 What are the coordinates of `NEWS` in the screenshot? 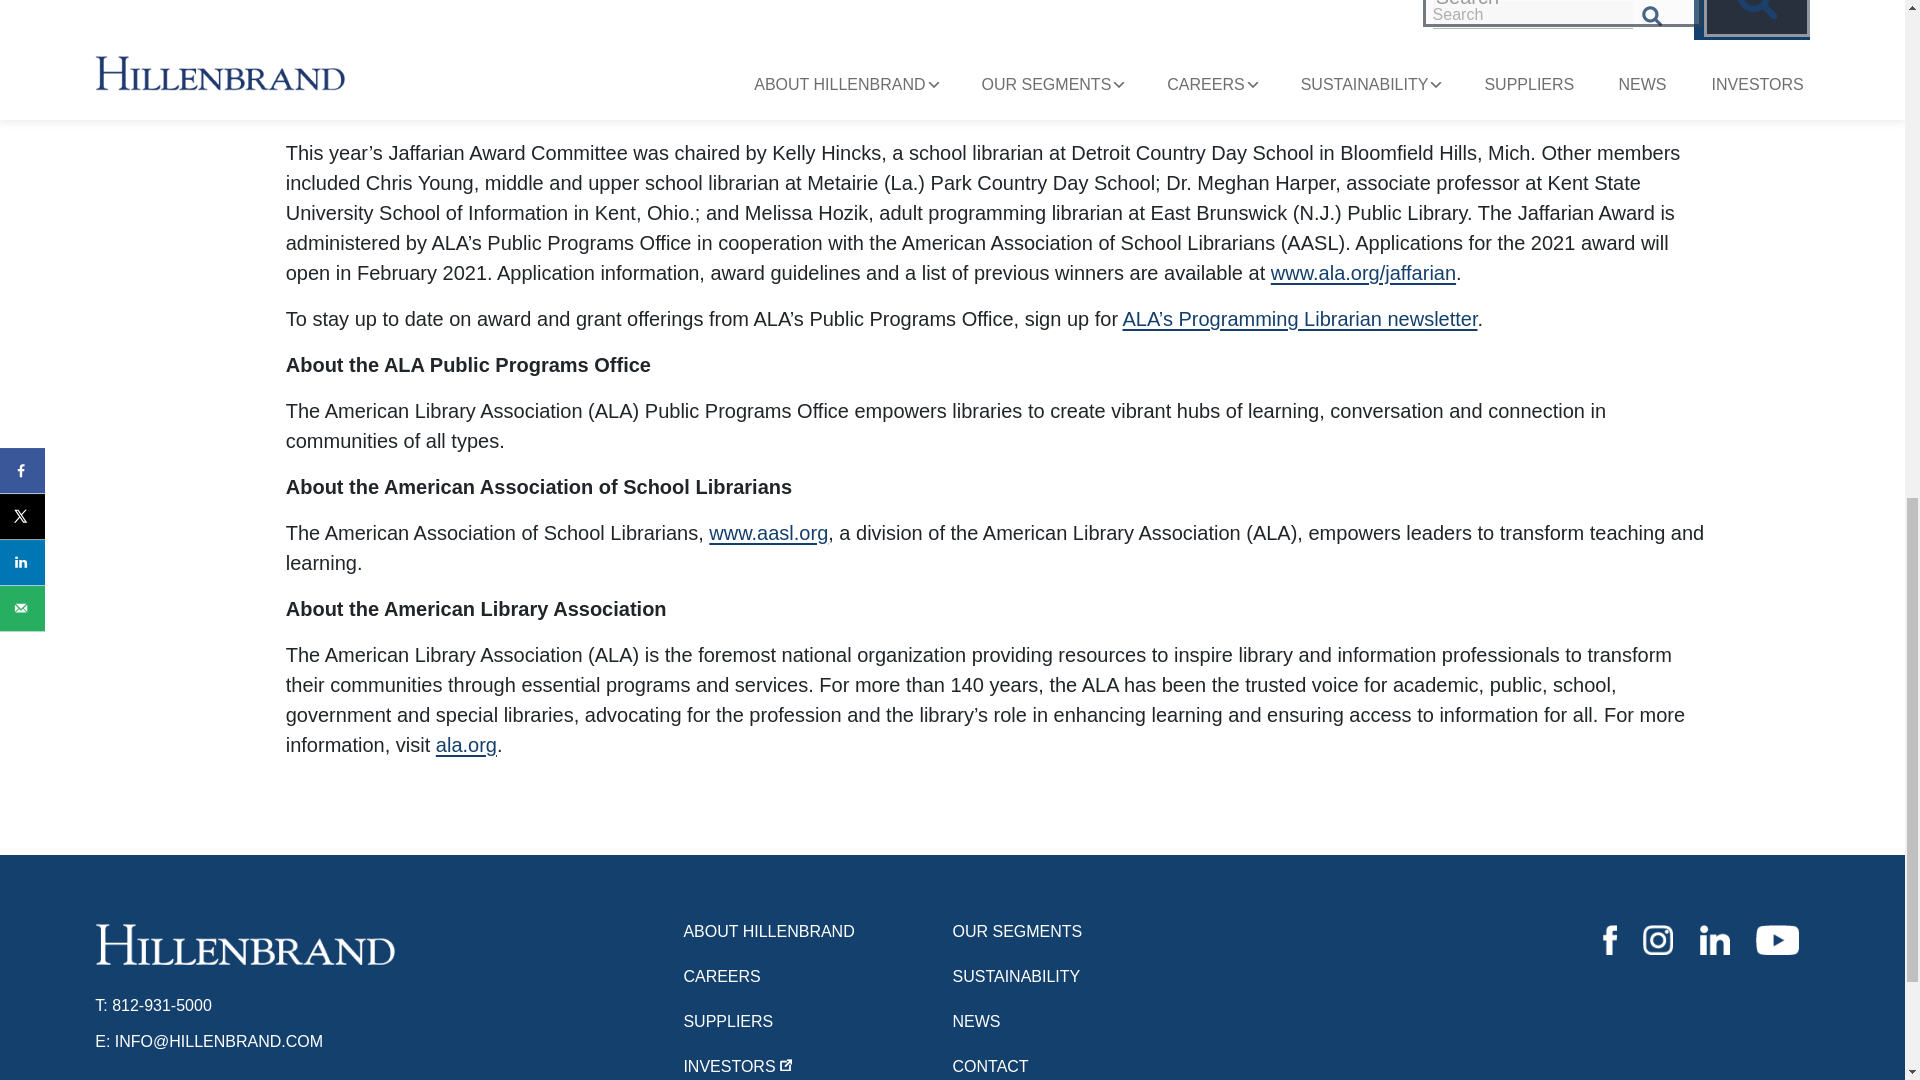 It's located at (1086, 1022).